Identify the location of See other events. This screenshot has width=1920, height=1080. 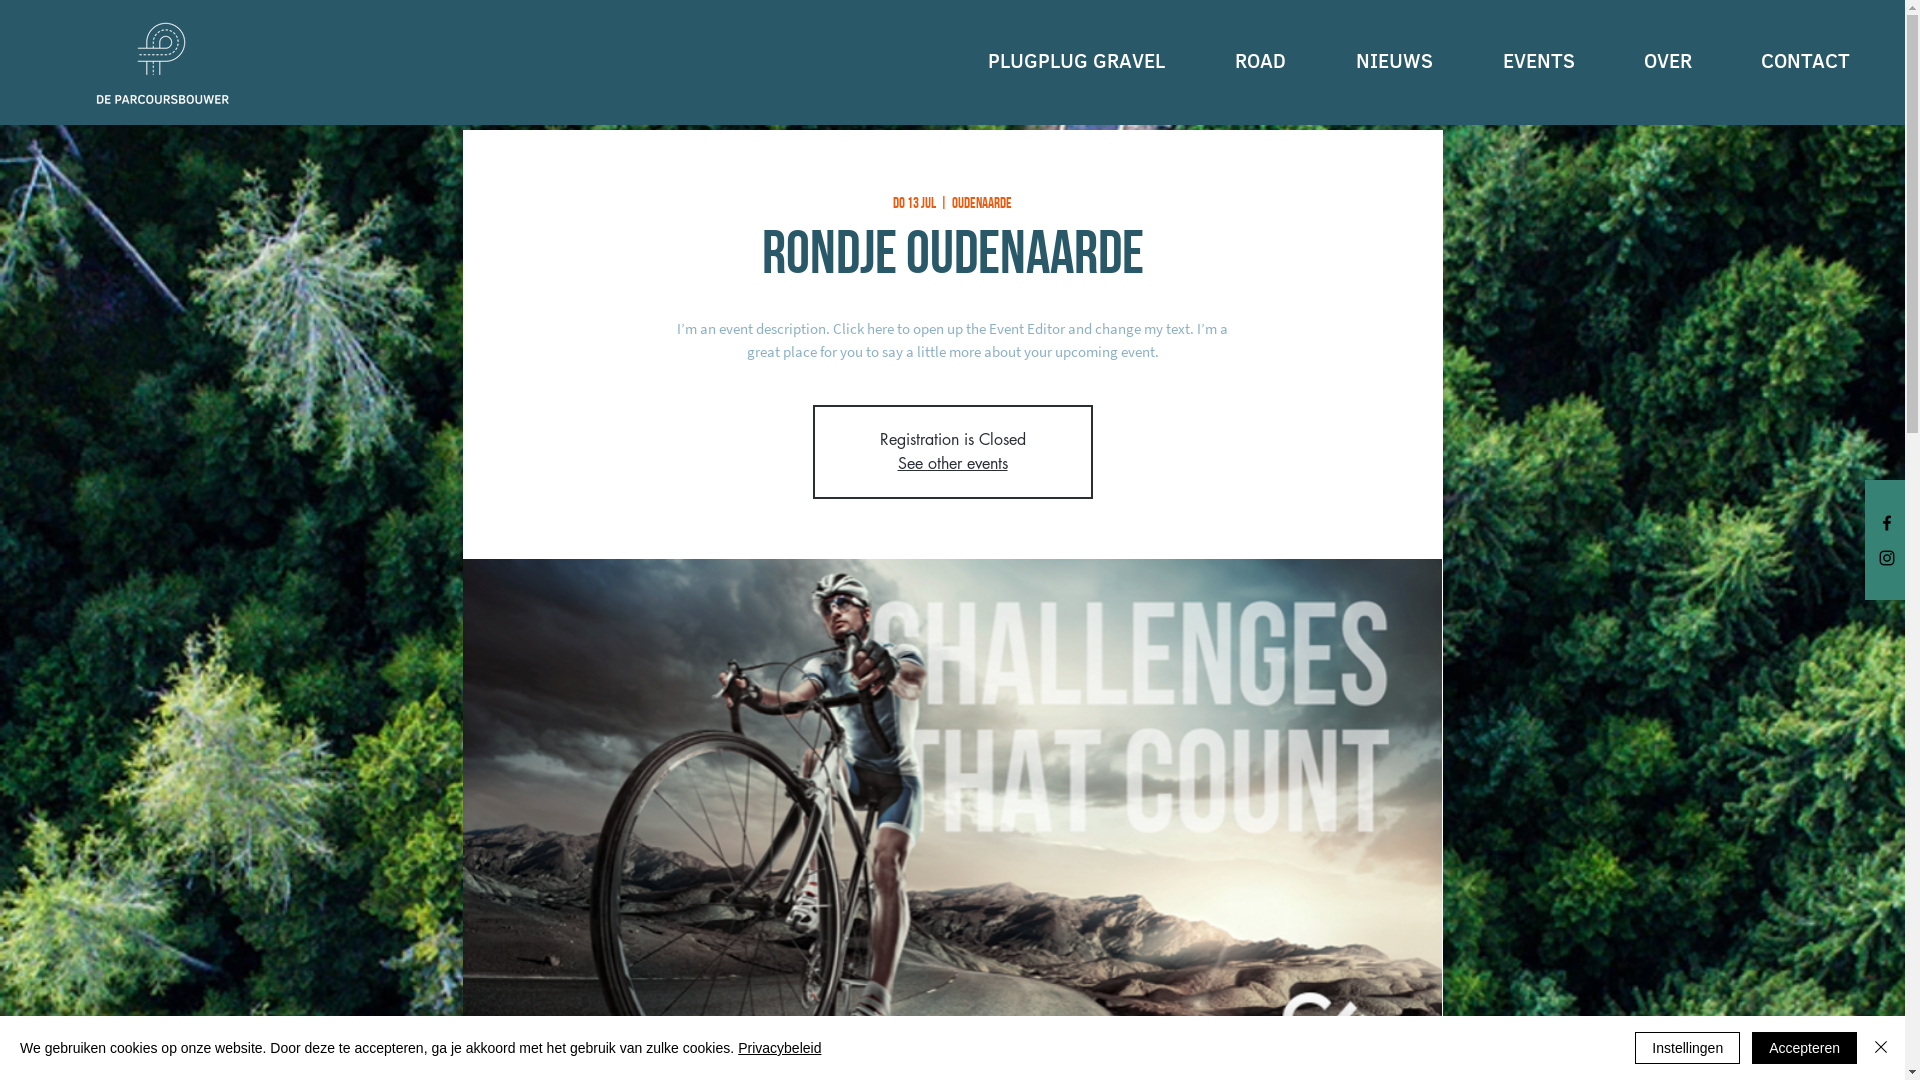
(953, 464).